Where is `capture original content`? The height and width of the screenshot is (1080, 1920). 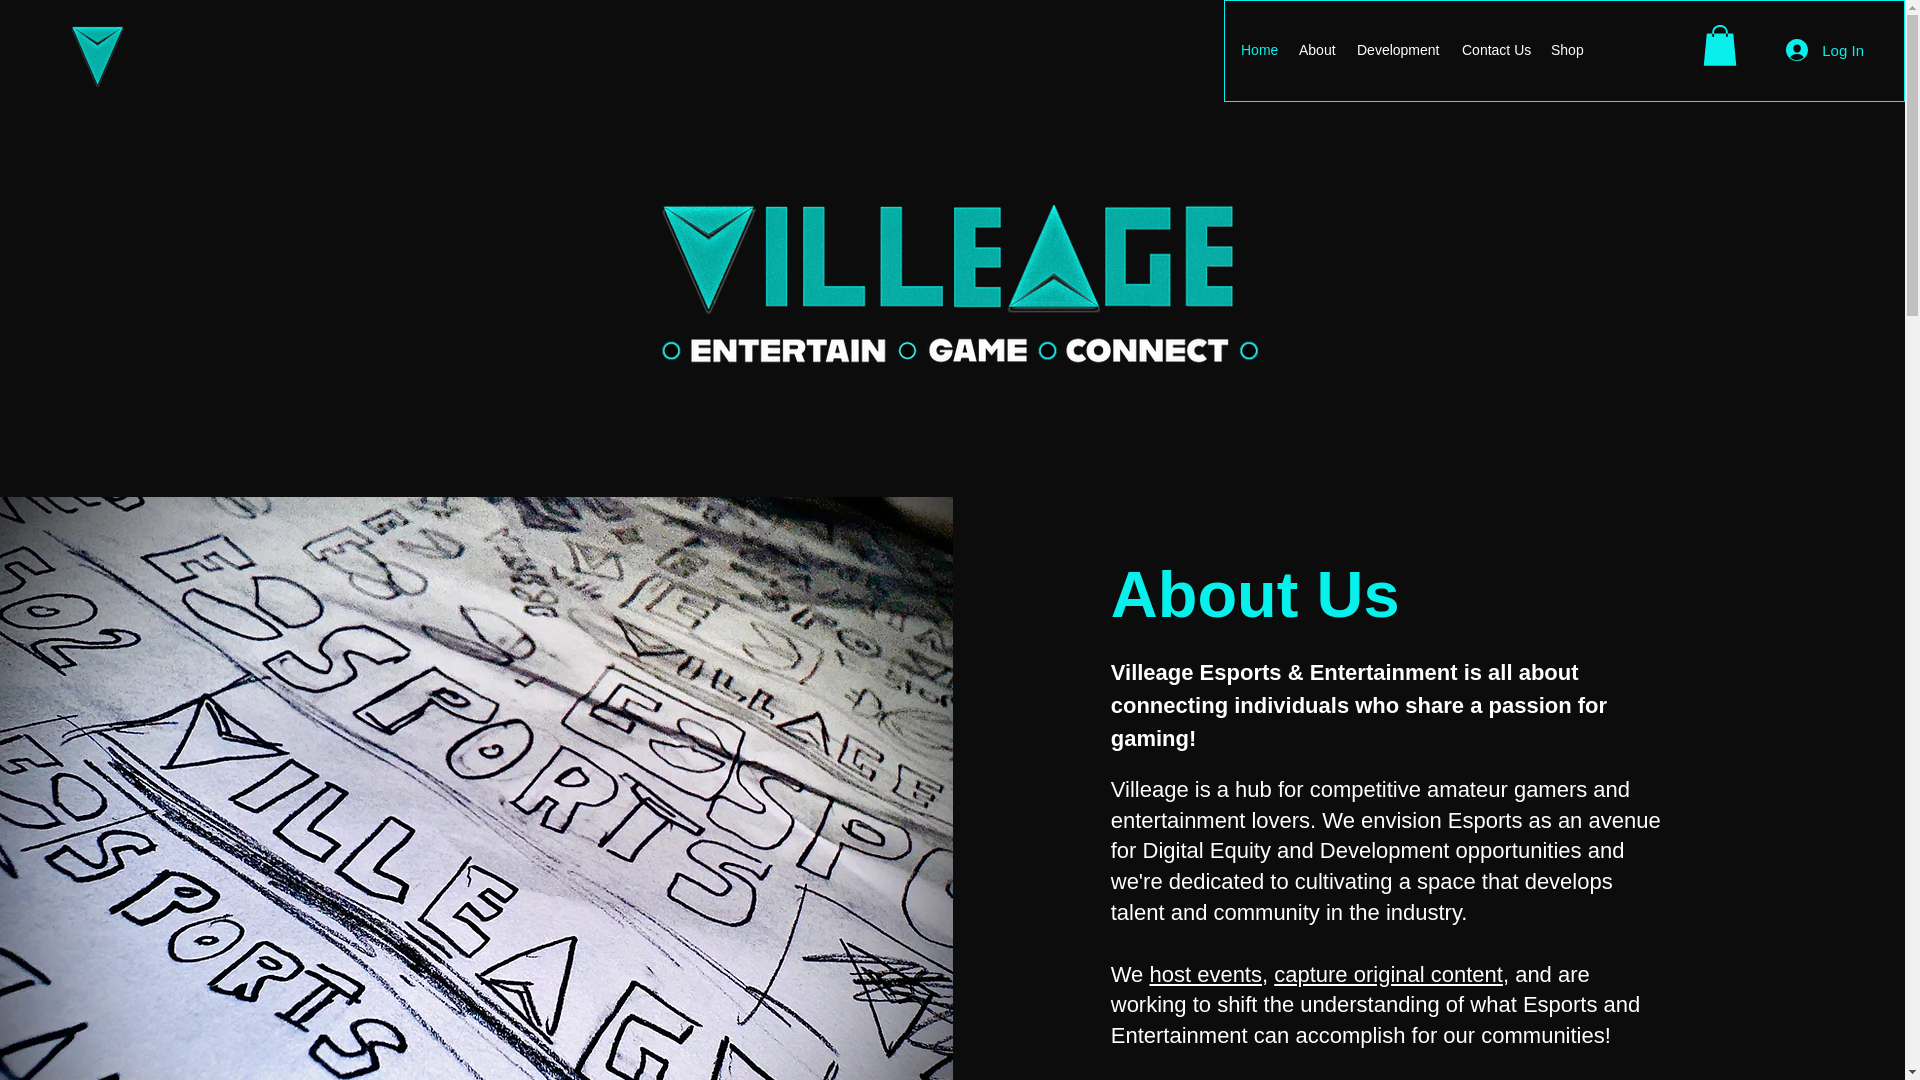
capture original content is located at coordinates (1388, 974).